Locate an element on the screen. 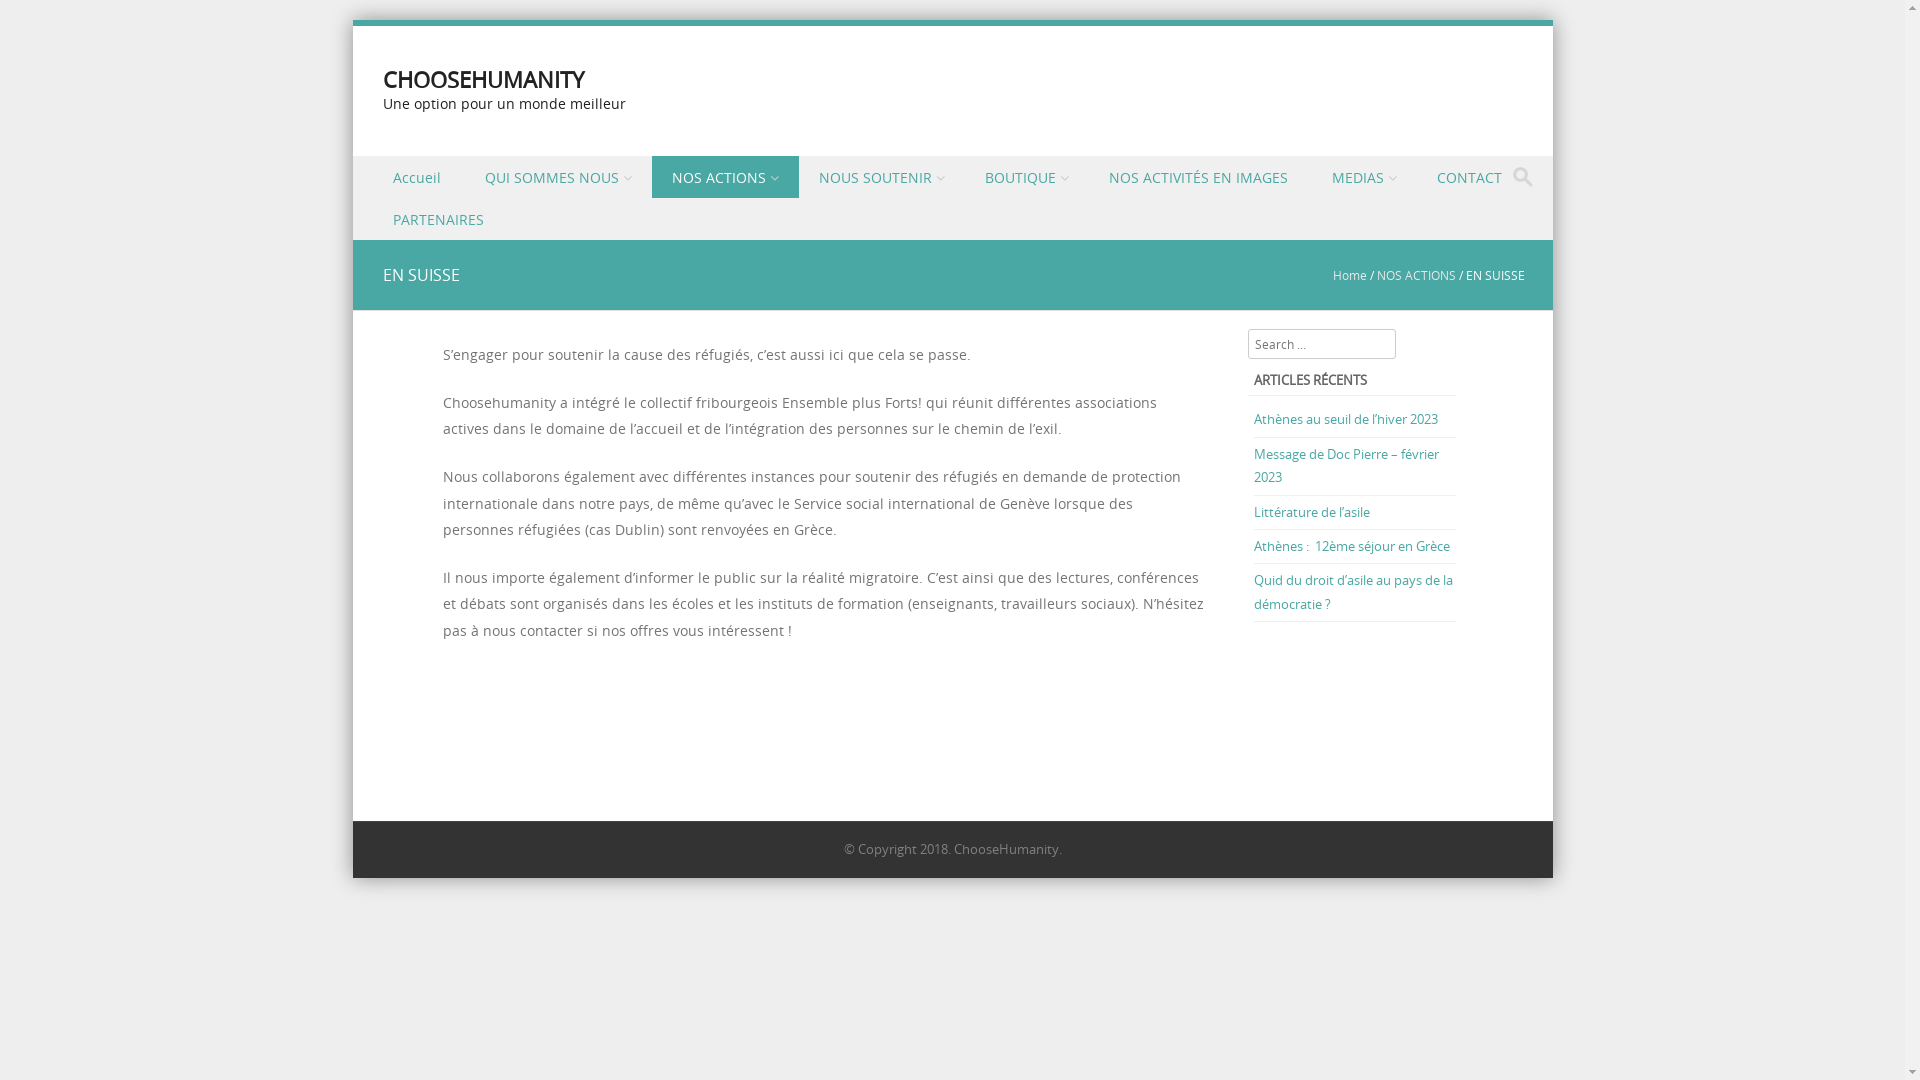 The width and height of the screenshot is (1920, 1080). MEDIAS is located at coordinates (1364, 176).